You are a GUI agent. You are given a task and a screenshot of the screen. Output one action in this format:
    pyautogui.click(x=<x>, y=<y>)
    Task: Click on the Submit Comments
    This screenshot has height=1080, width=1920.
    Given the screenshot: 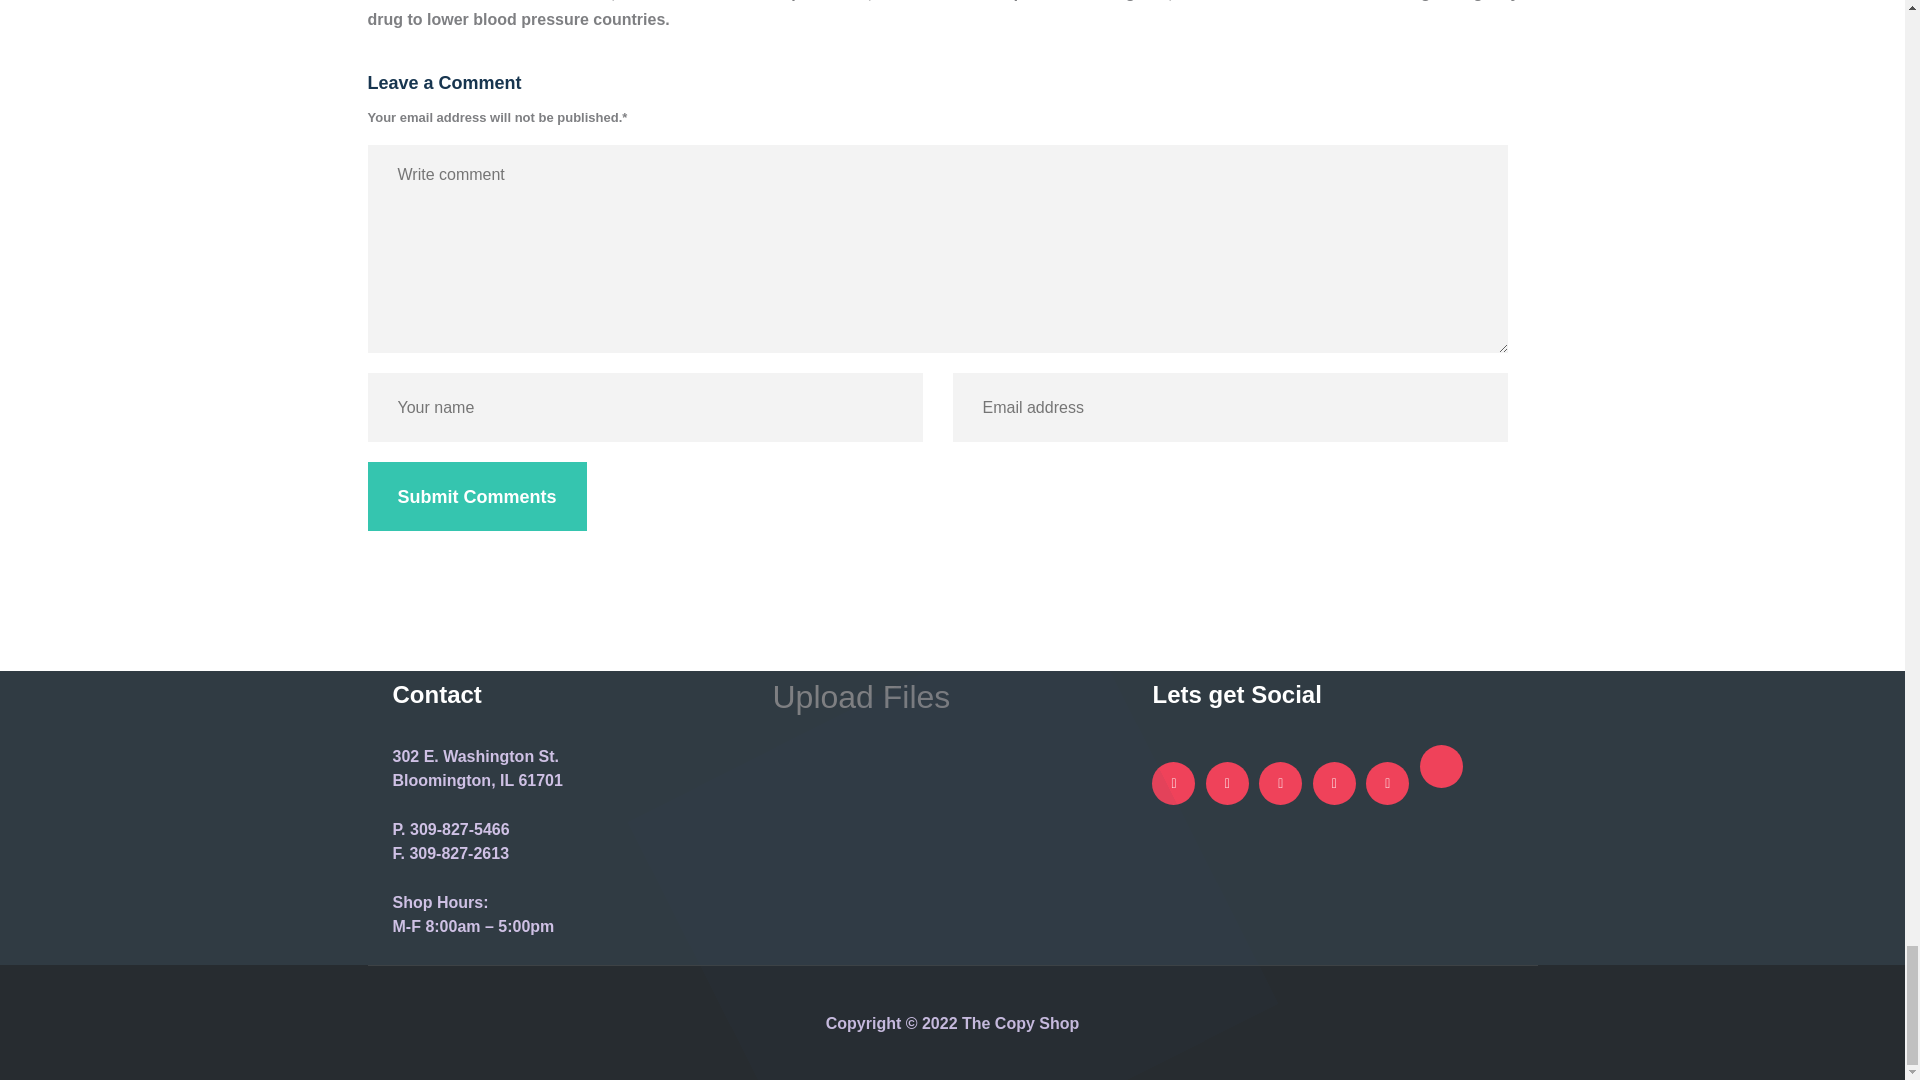 What is the action you would take?
    pyautogui.click(x=478, y=496)
    